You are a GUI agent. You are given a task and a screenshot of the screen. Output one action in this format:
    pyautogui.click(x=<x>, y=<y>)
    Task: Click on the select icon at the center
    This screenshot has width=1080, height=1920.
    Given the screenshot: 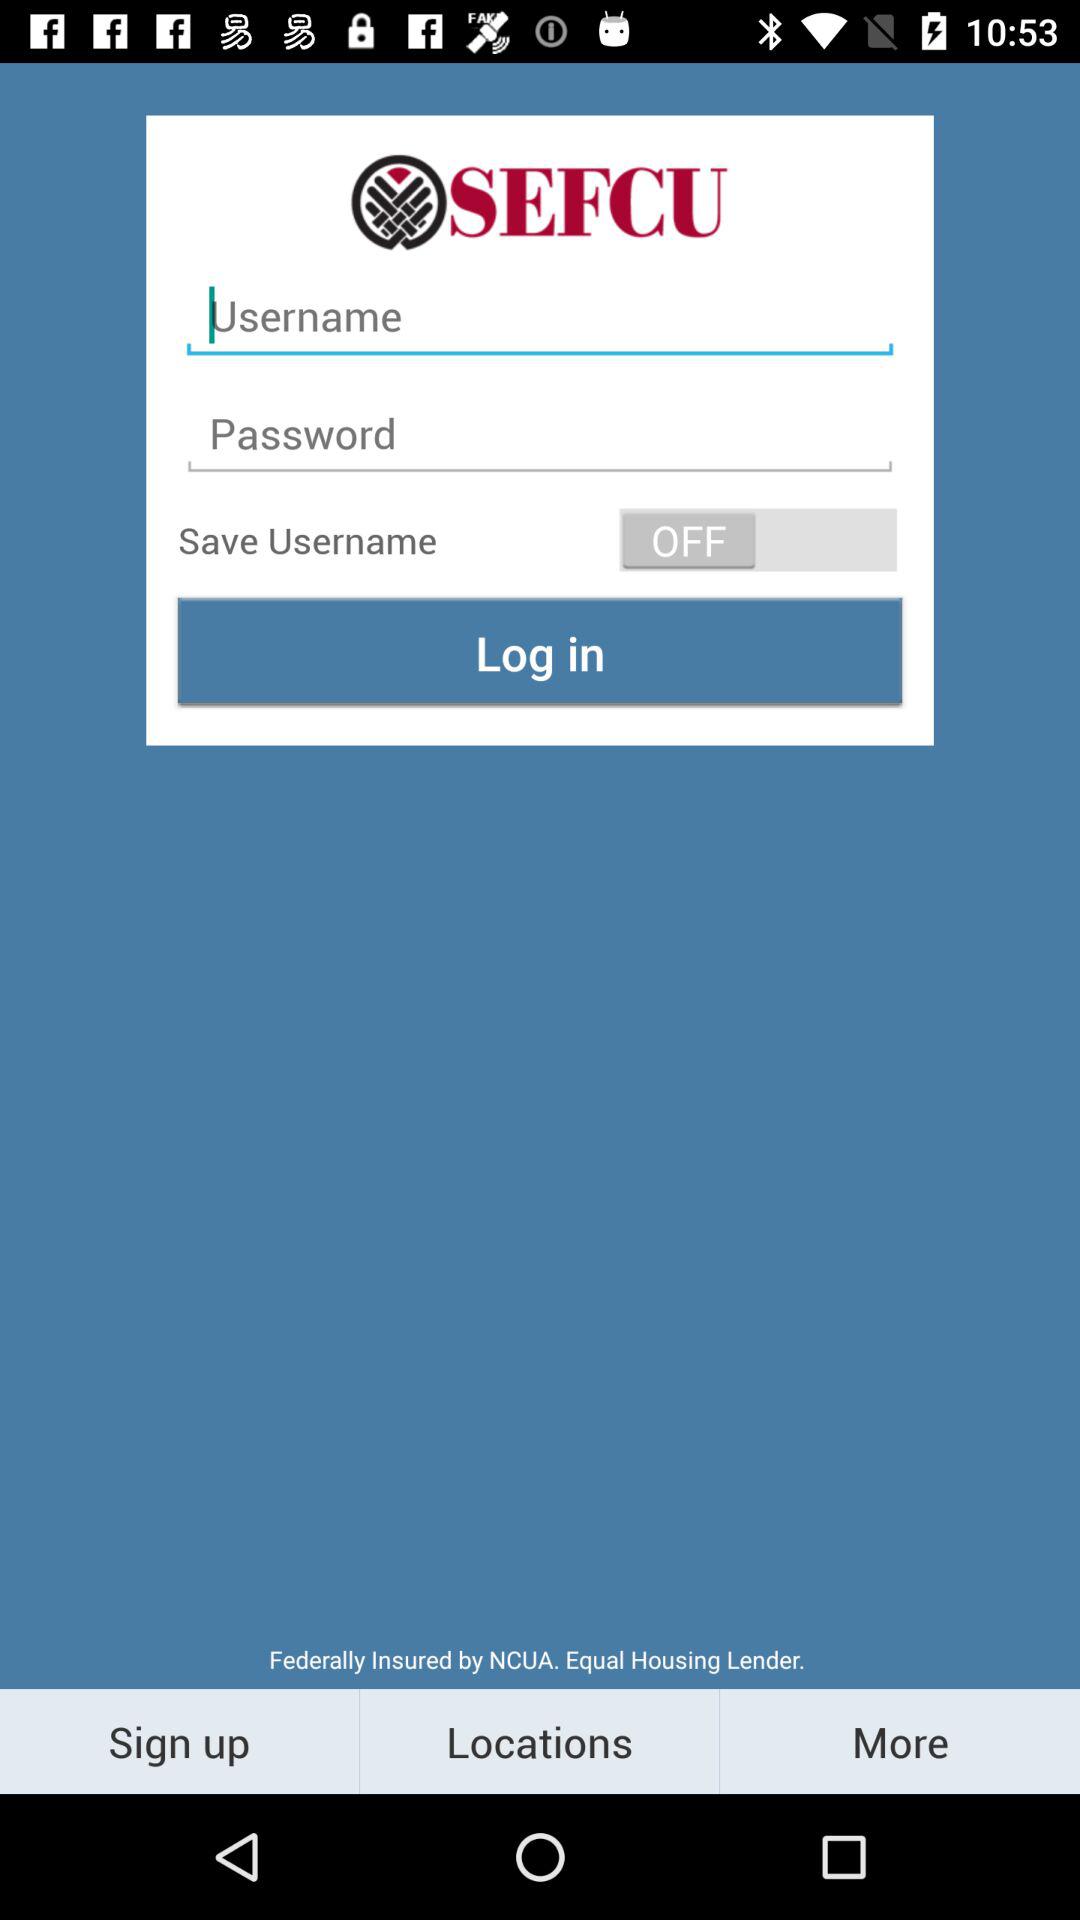 What is the action you would take?
    pyautogui.click(x=540, y=652)
    